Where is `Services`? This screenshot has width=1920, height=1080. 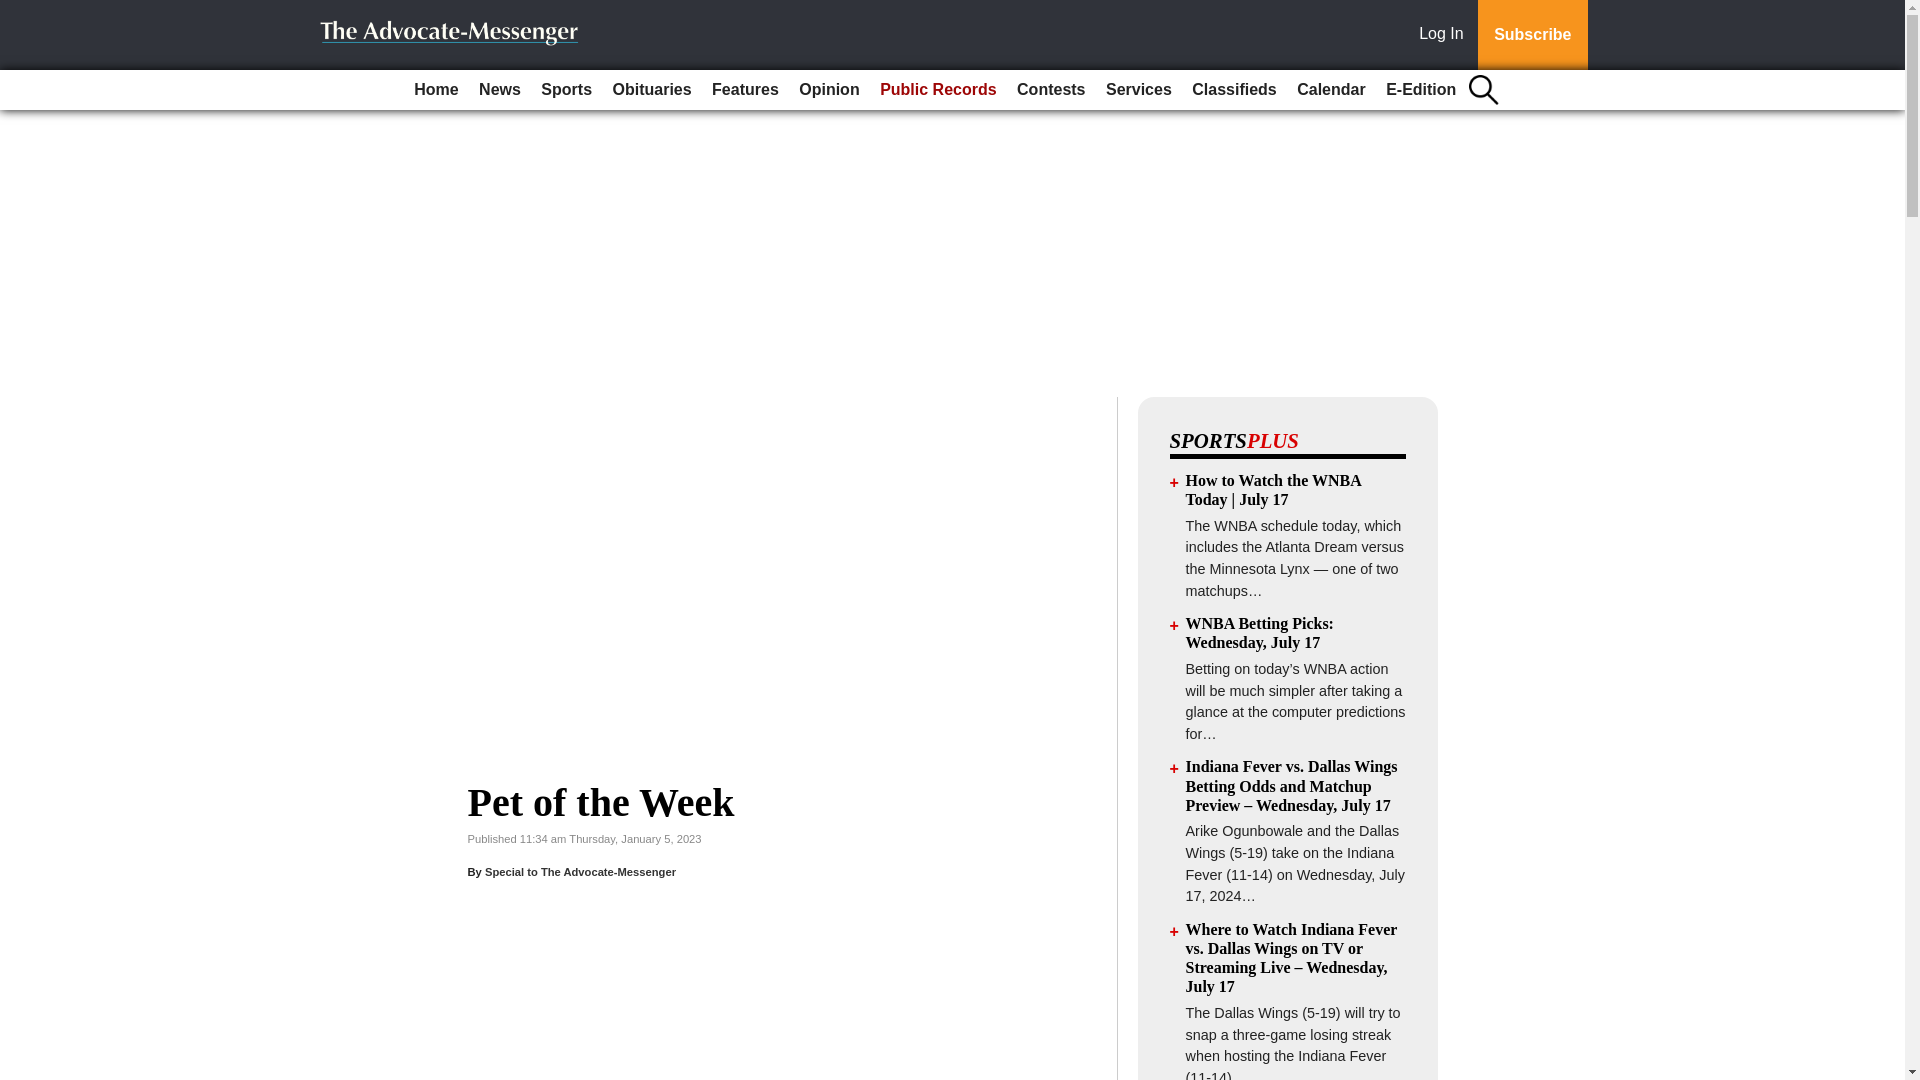
Services is located at coordinates (1139, 90).